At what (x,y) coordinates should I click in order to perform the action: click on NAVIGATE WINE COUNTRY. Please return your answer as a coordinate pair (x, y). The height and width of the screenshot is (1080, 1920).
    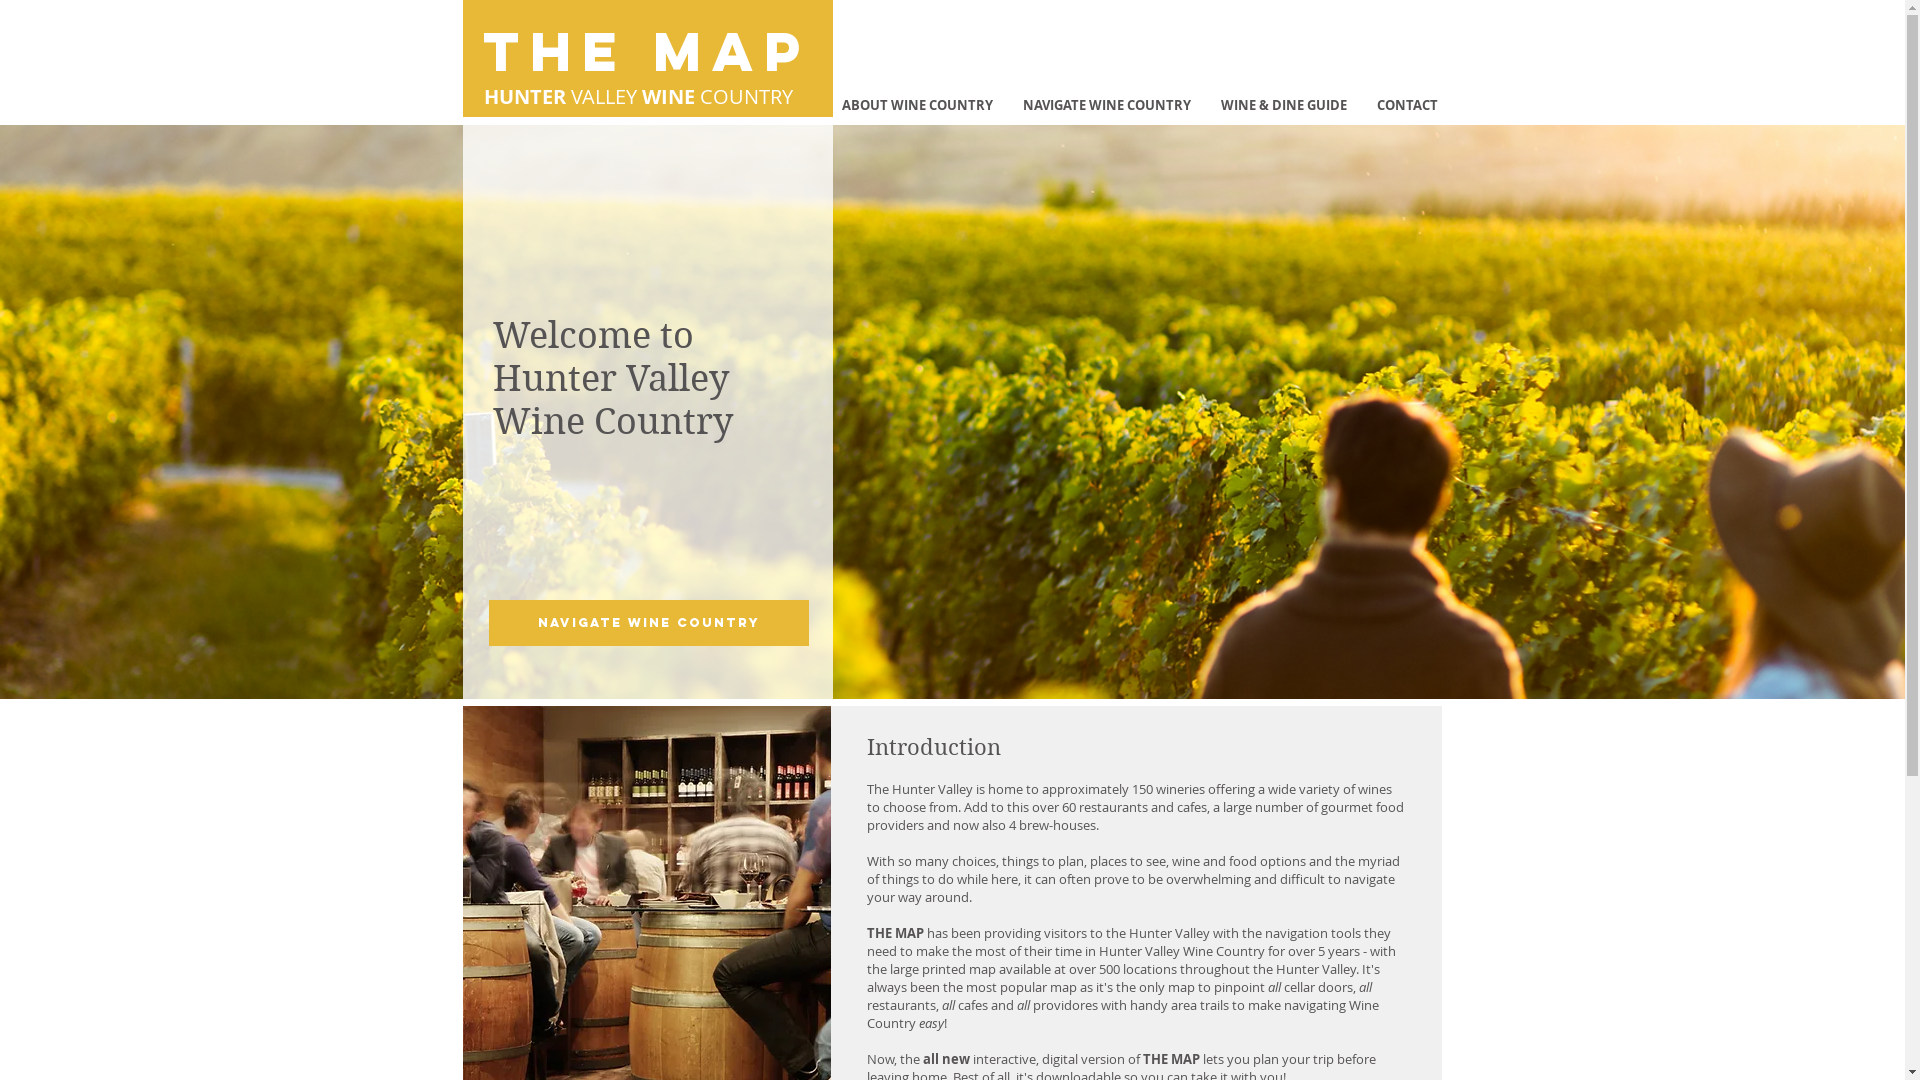
    Looking at the image, I should click on (648, 623).